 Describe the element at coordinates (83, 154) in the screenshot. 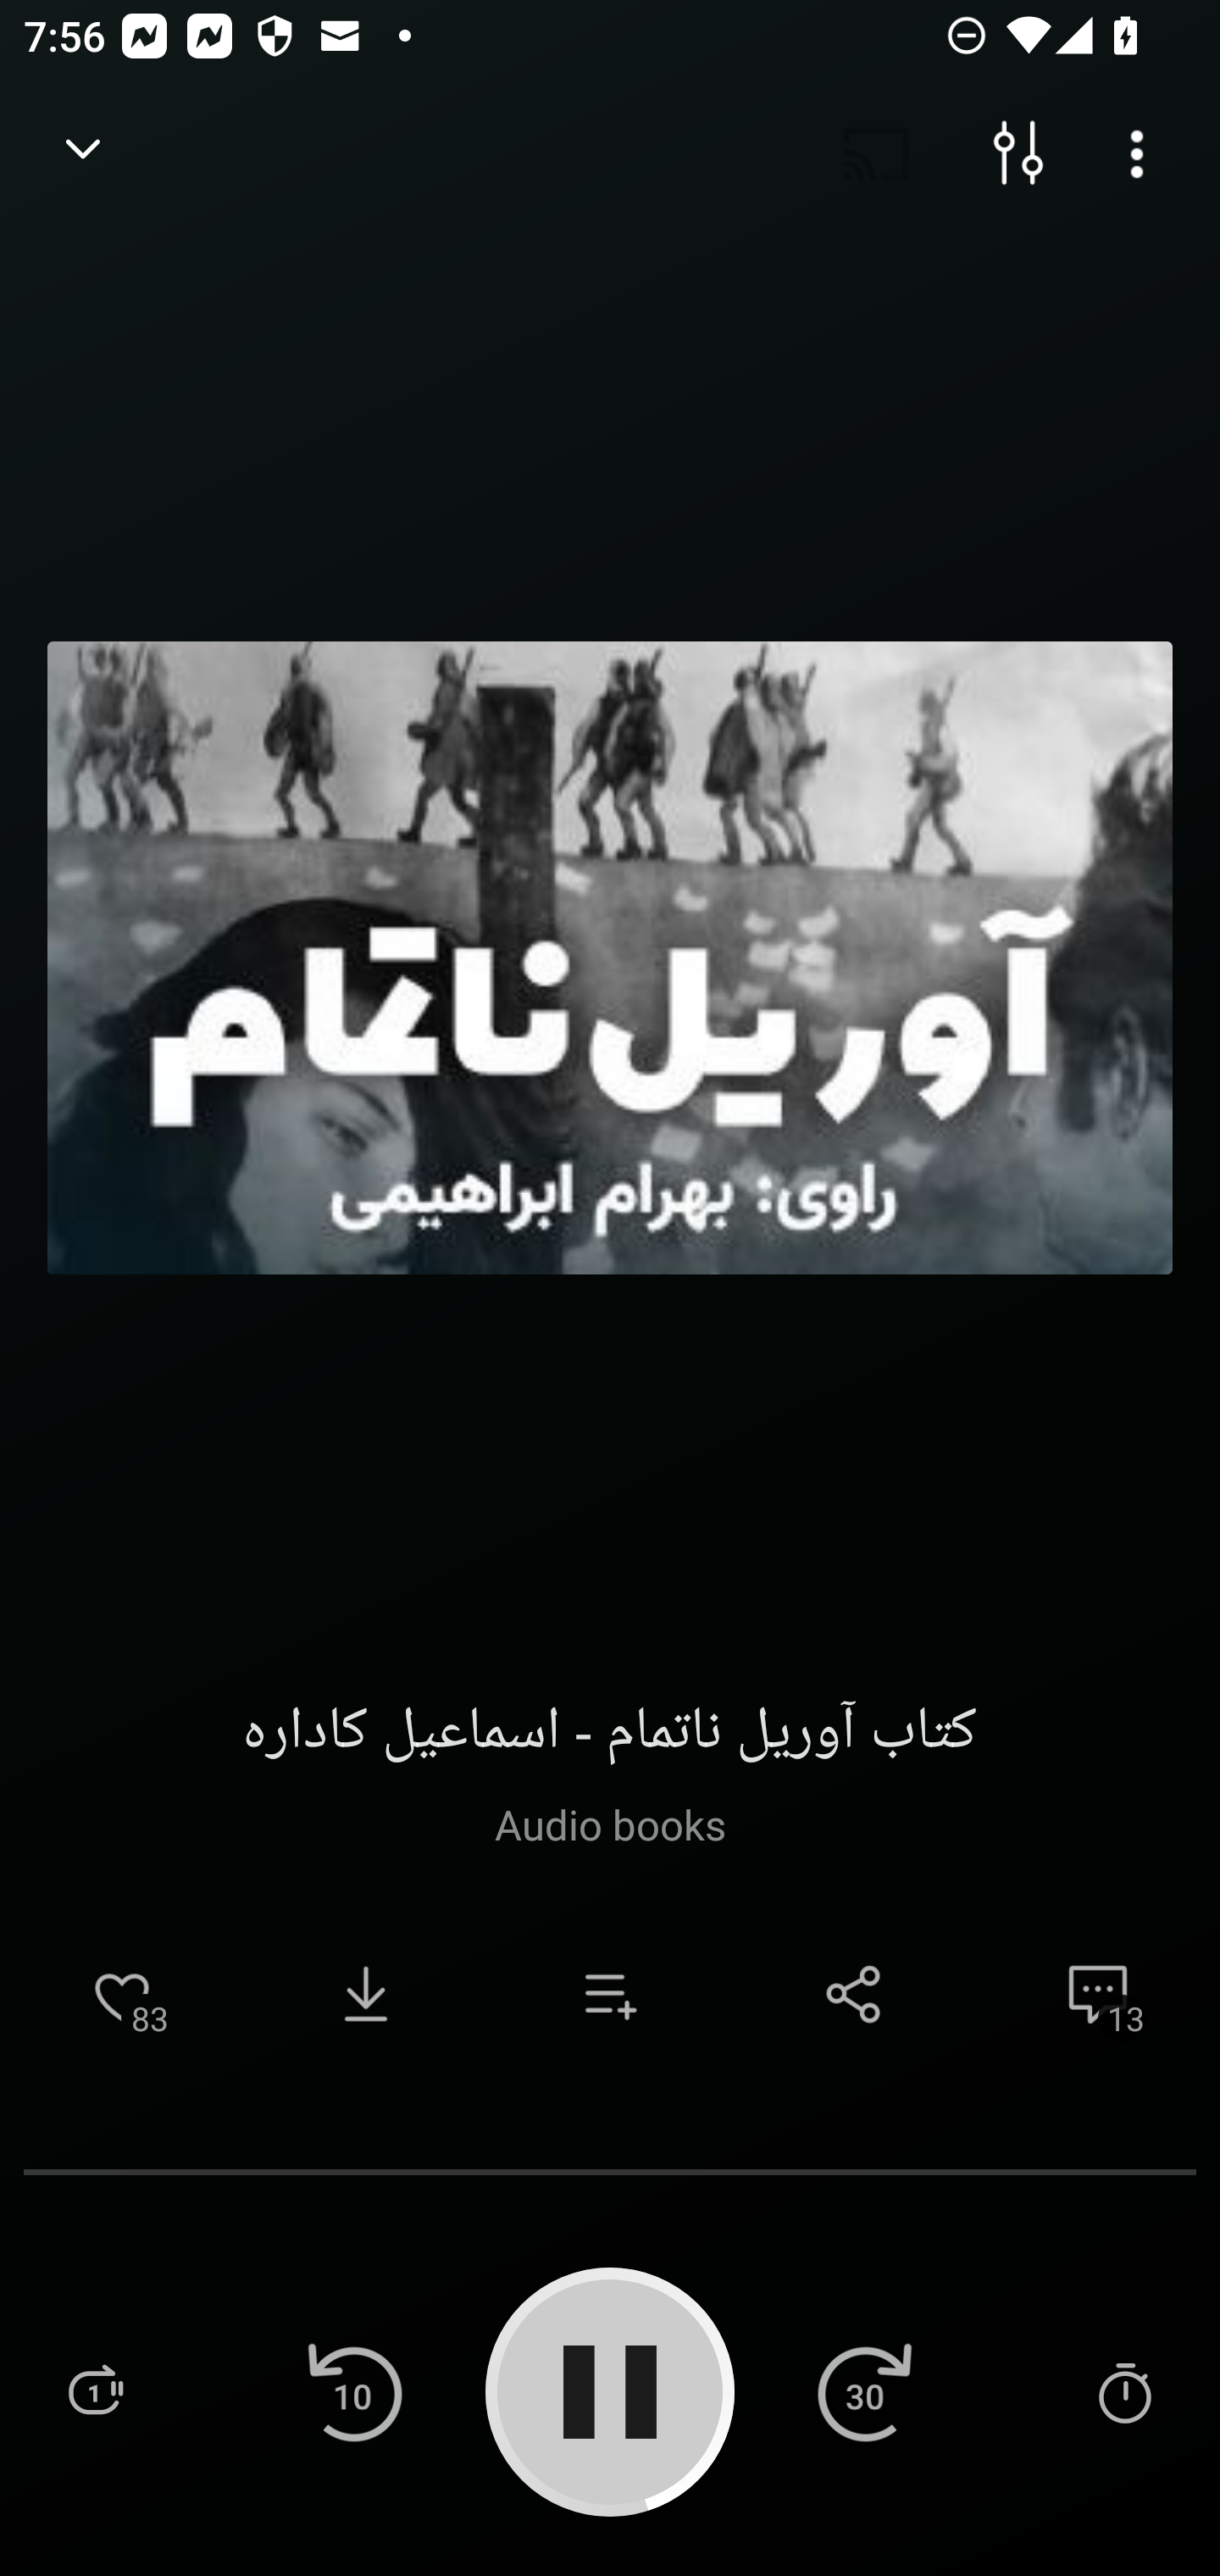

I see ` Back` at that location.